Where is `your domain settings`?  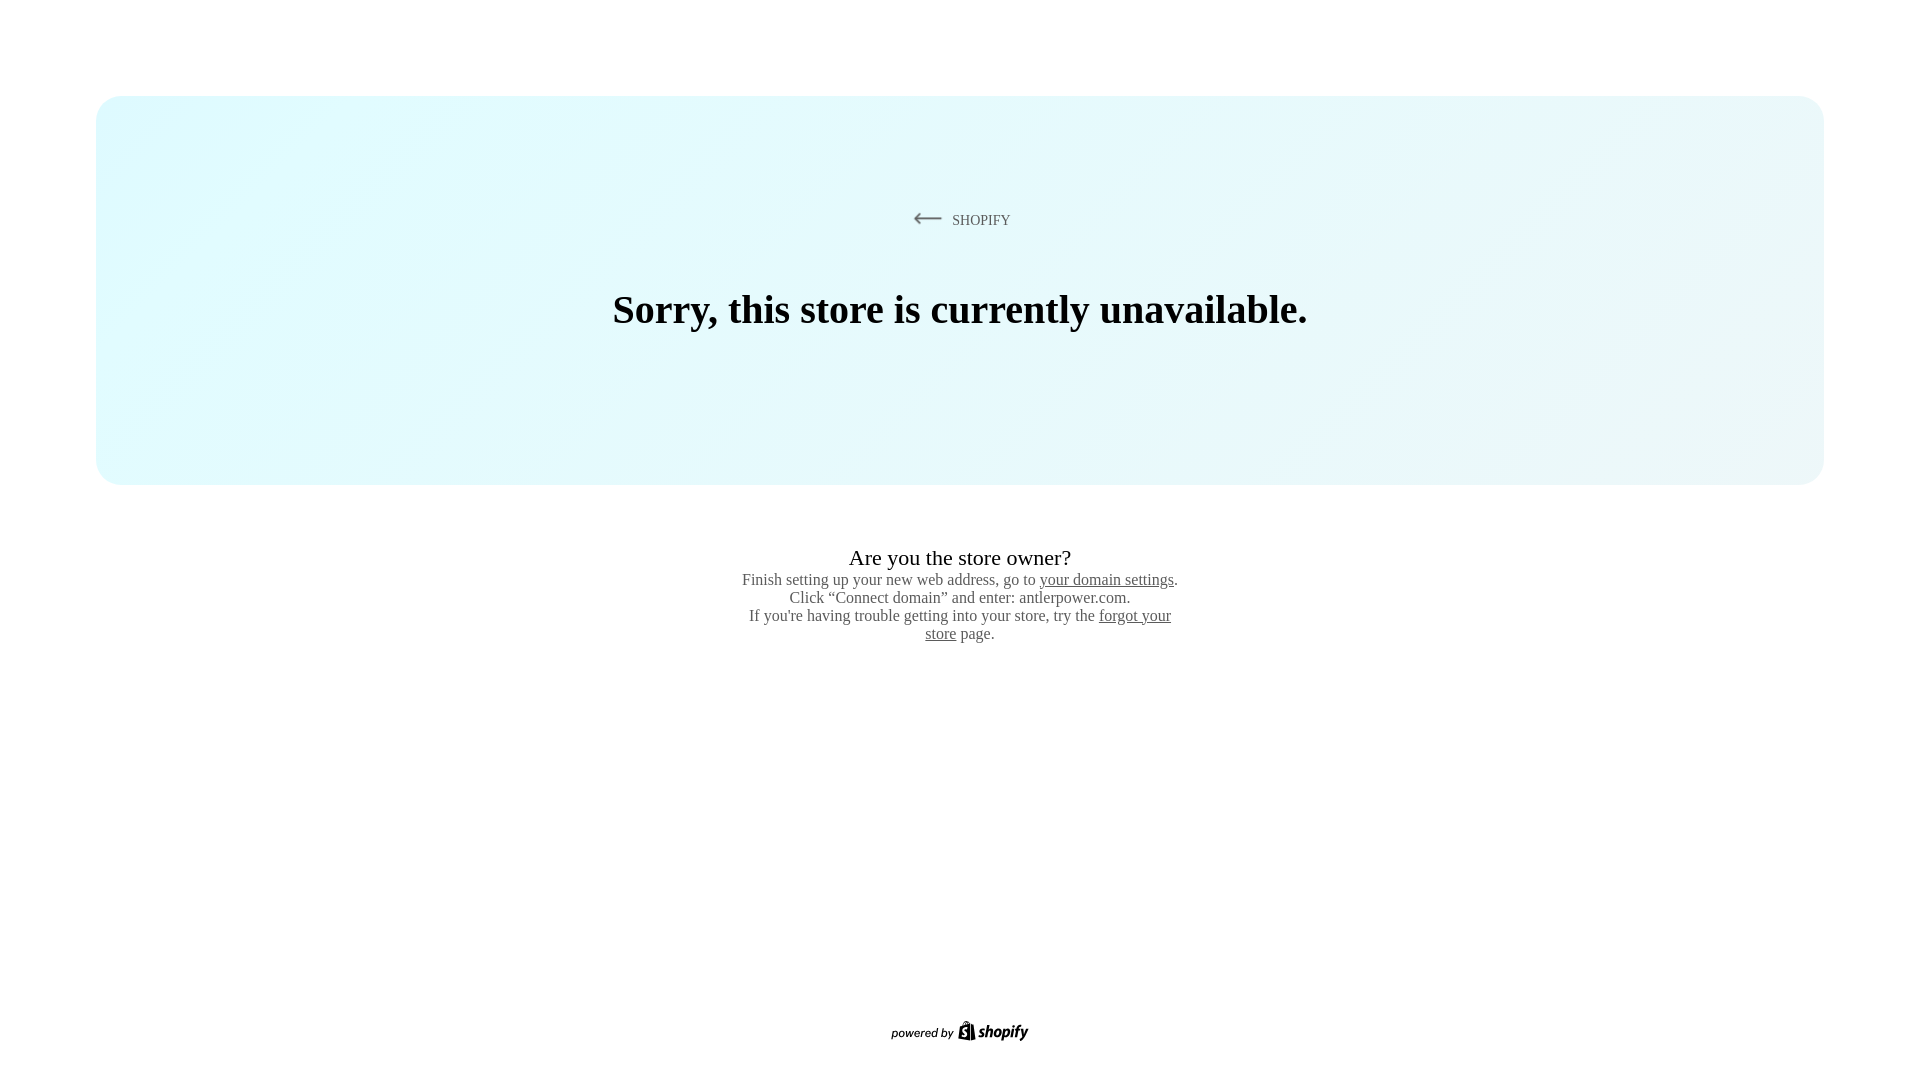 your domain settings is located at coordinates (1106, 579).